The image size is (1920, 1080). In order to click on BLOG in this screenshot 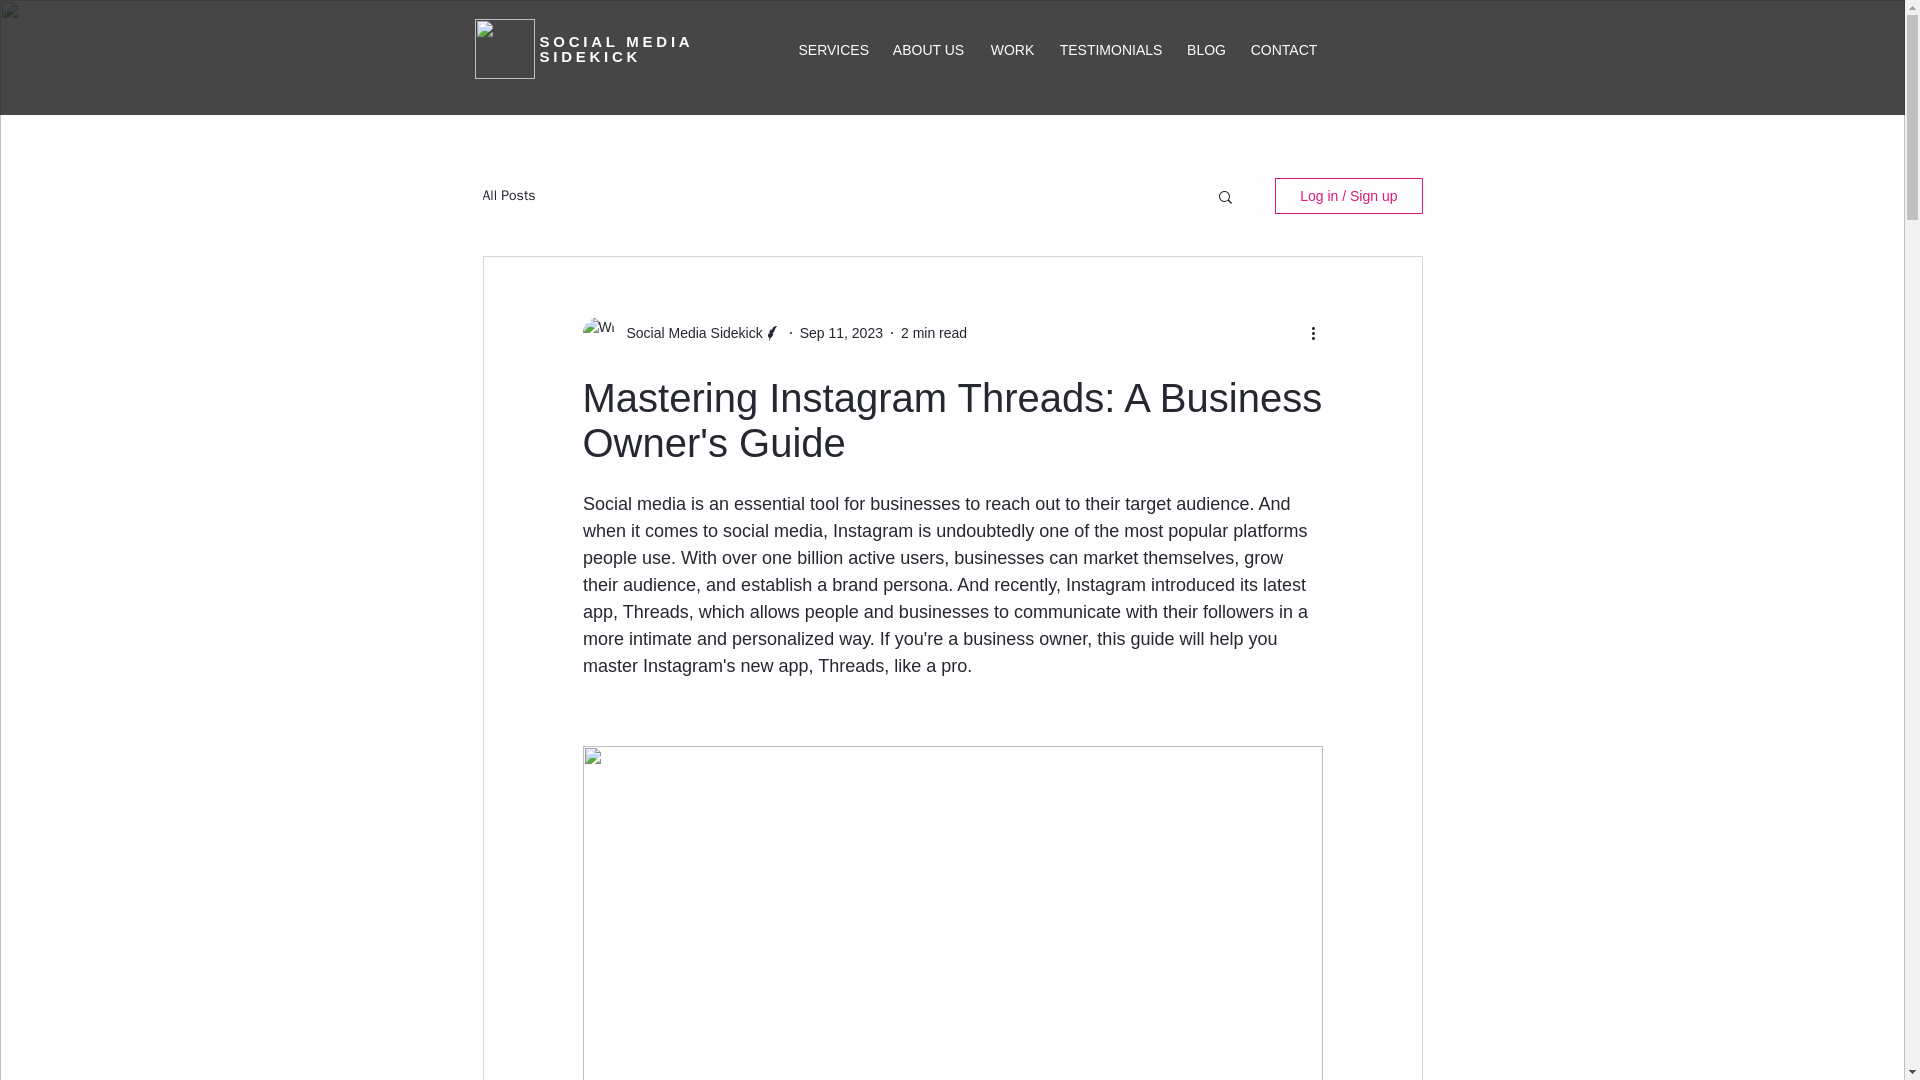, I will do `click(1206, 50)`.